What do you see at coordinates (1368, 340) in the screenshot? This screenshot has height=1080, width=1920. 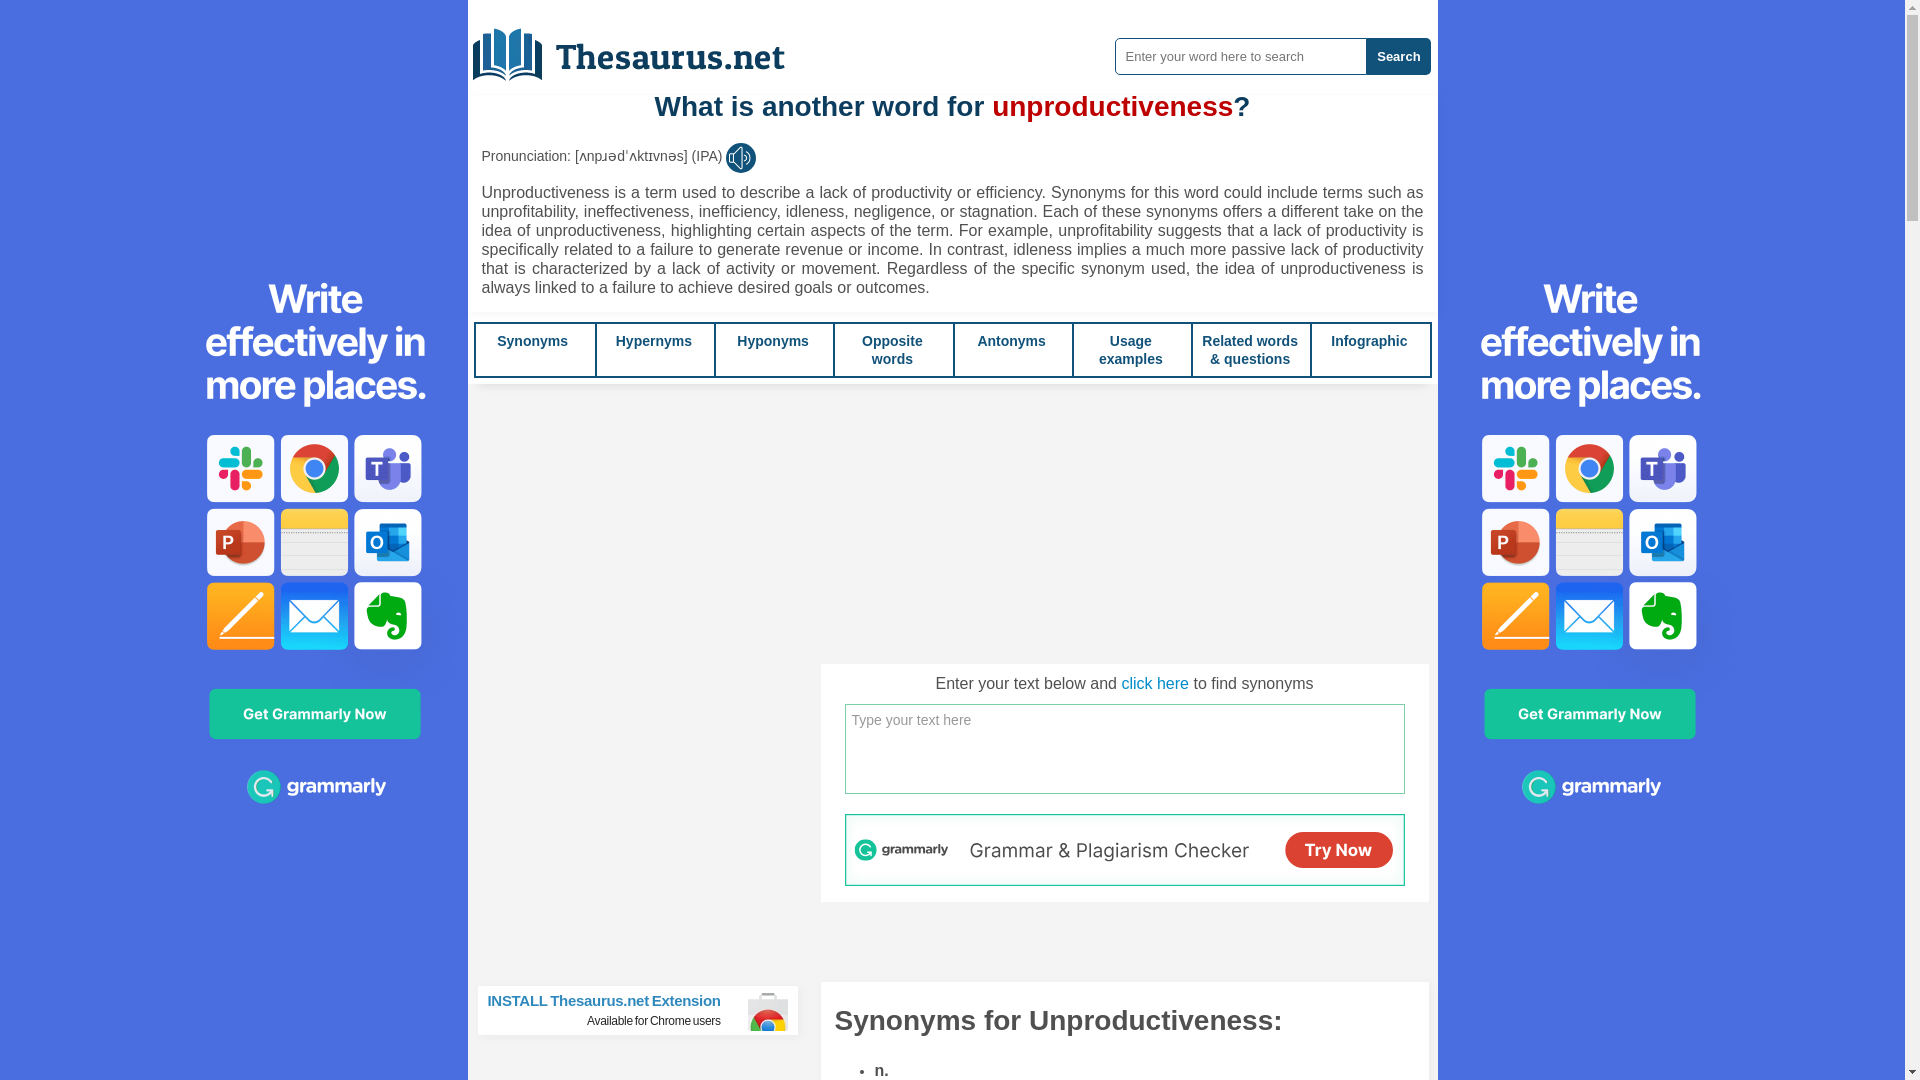 I see `Infographic` at bounding box center [1368, 340].